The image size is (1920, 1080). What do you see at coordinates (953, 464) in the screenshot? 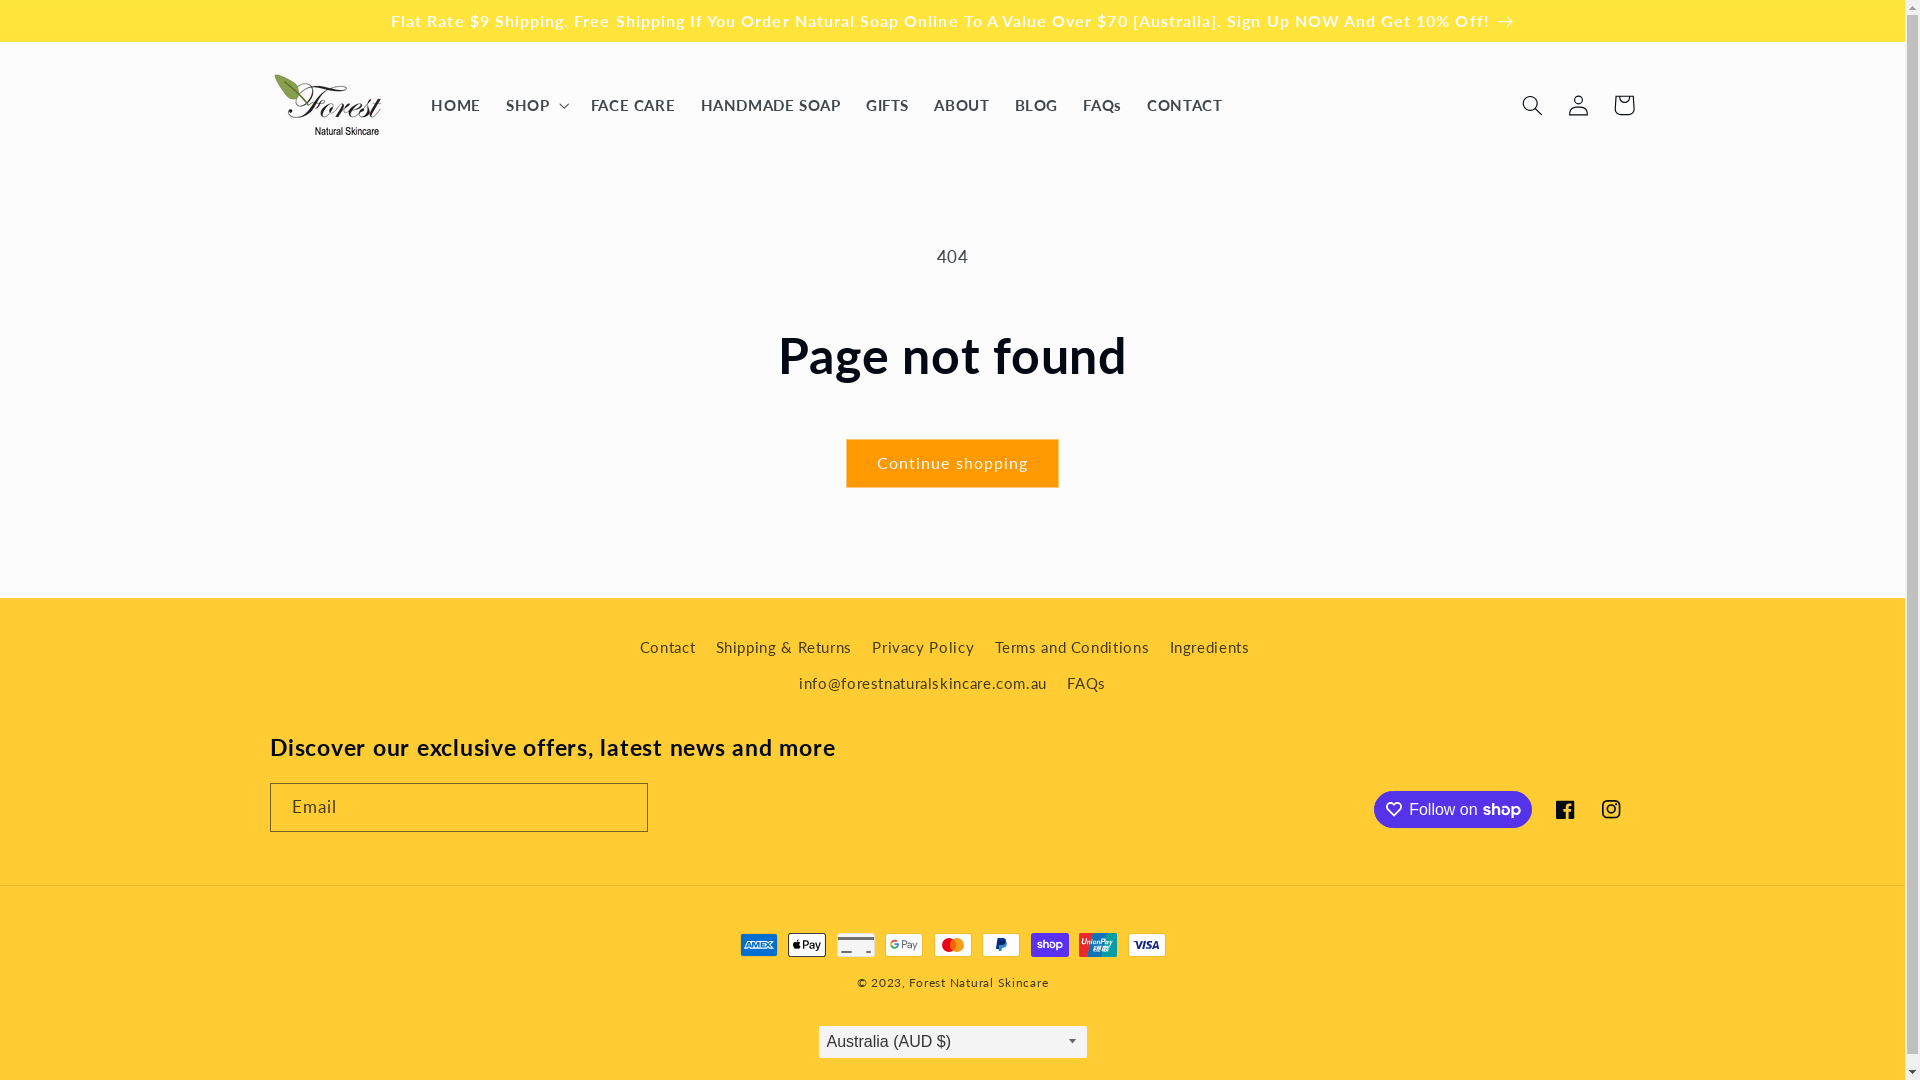
I see `Continue shopping` at bounding box center [953, 464].